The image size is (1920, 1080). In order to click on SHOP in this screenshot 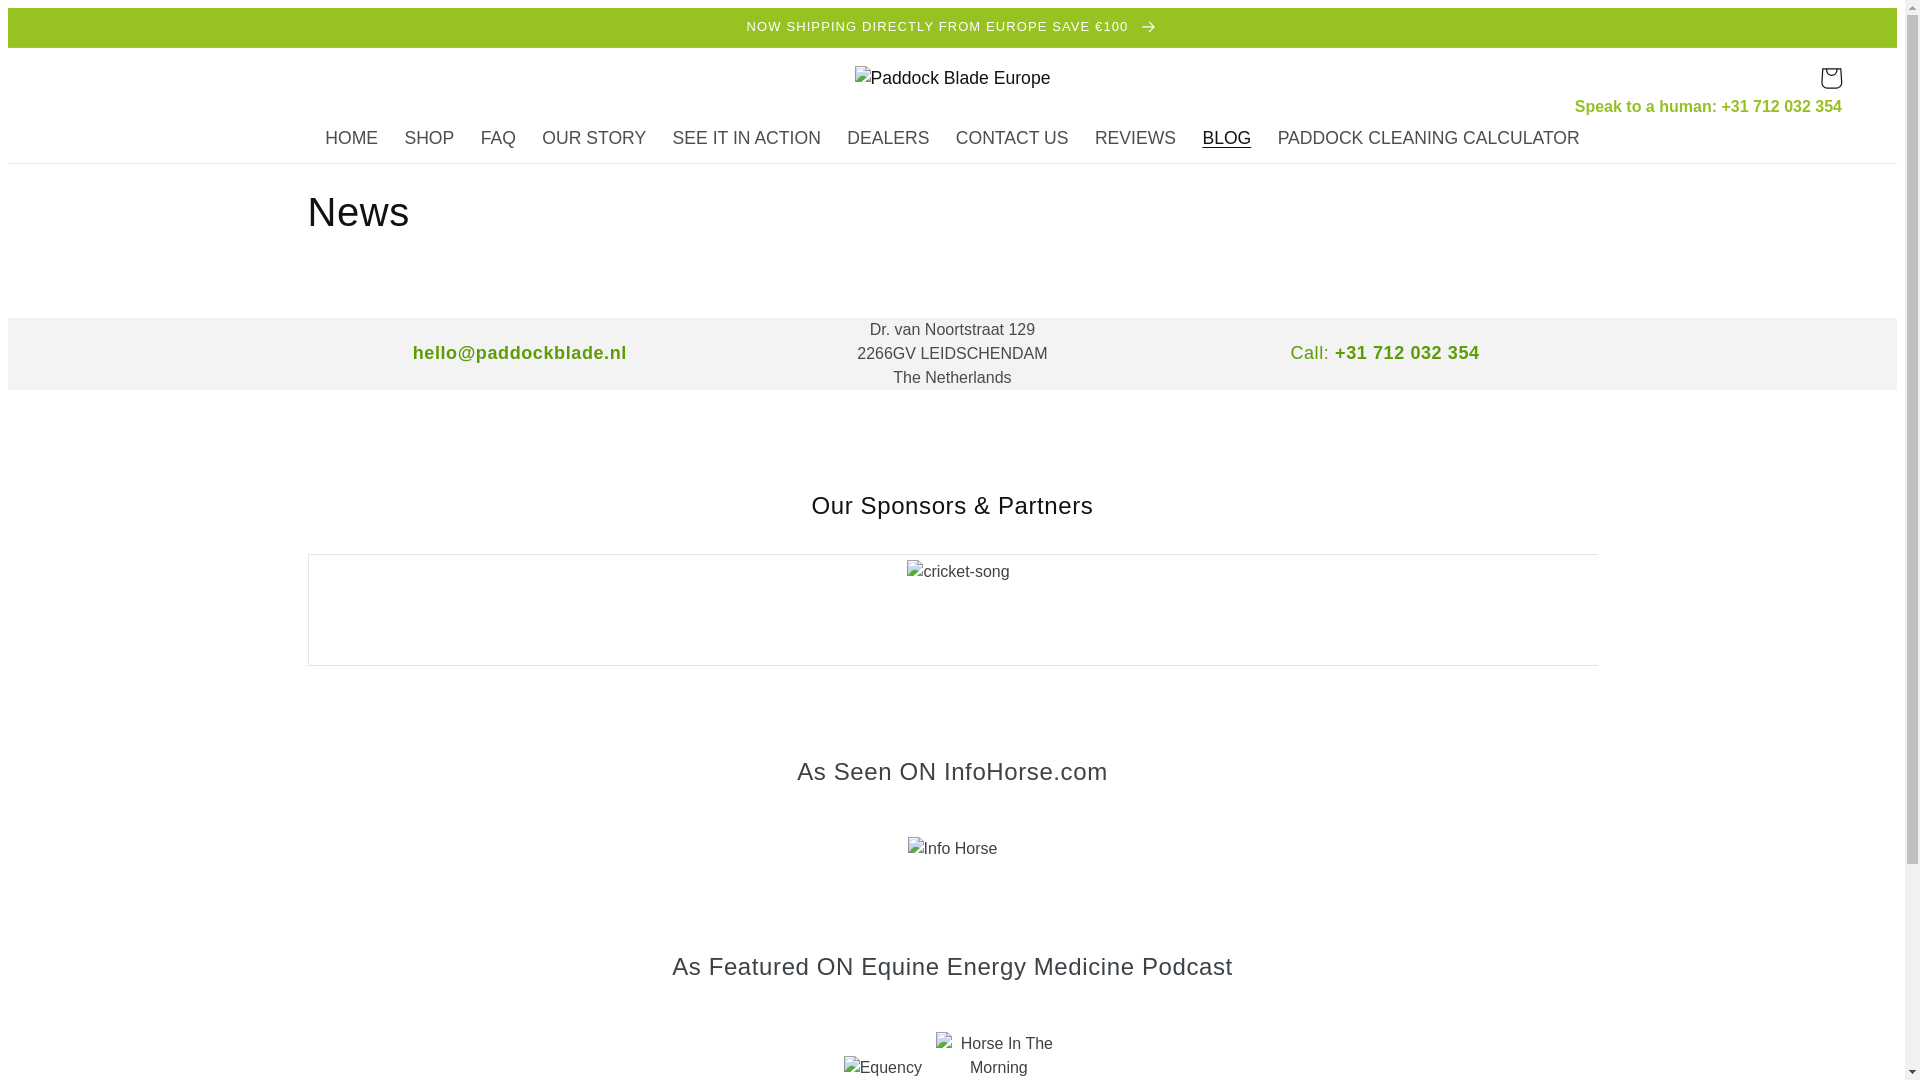, I will do `click(428, 138)`.